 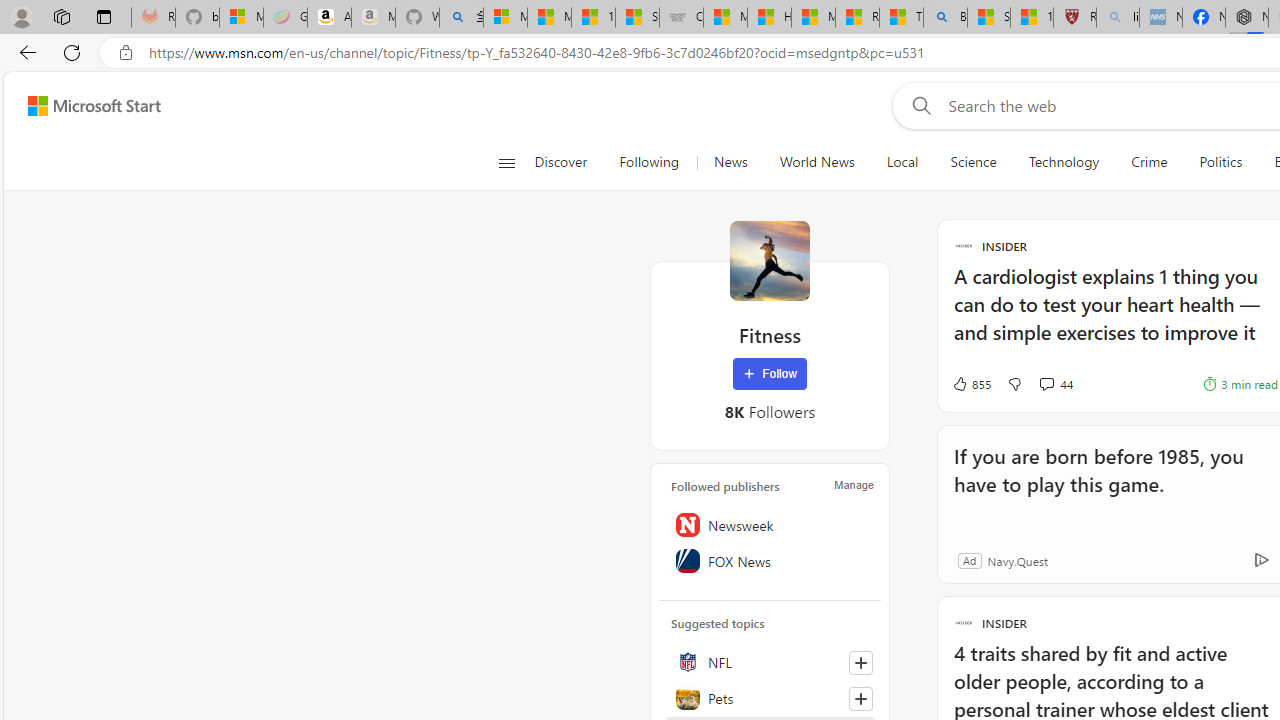 What do you see at coordinates (918, 105) in the screenshot?
I see `Web search` at bounding box center [918, 105].